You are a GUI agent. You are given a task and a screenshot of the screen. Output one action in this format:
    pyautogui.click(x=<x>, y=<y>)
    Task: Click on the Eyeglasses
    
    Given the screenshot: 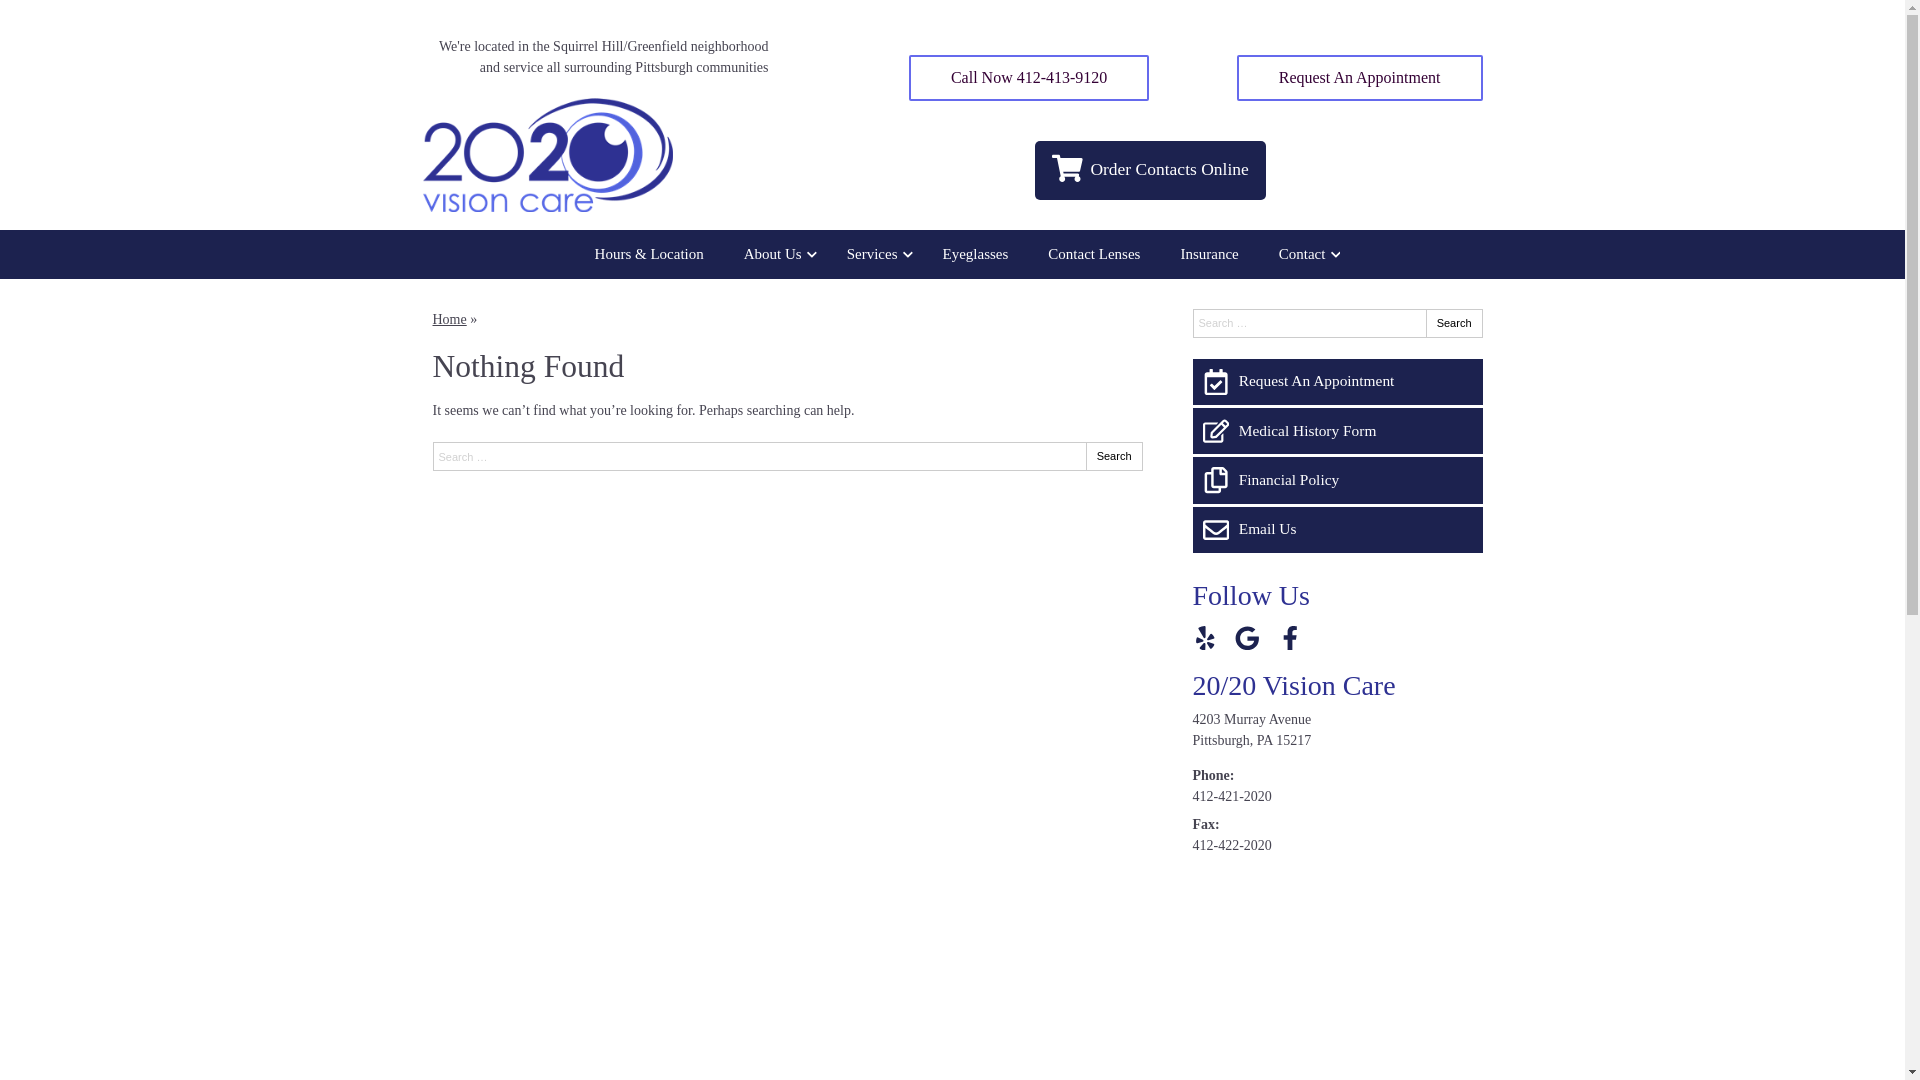 What is the action you would take?
    pyautogui.click(x=976, y=254)
    